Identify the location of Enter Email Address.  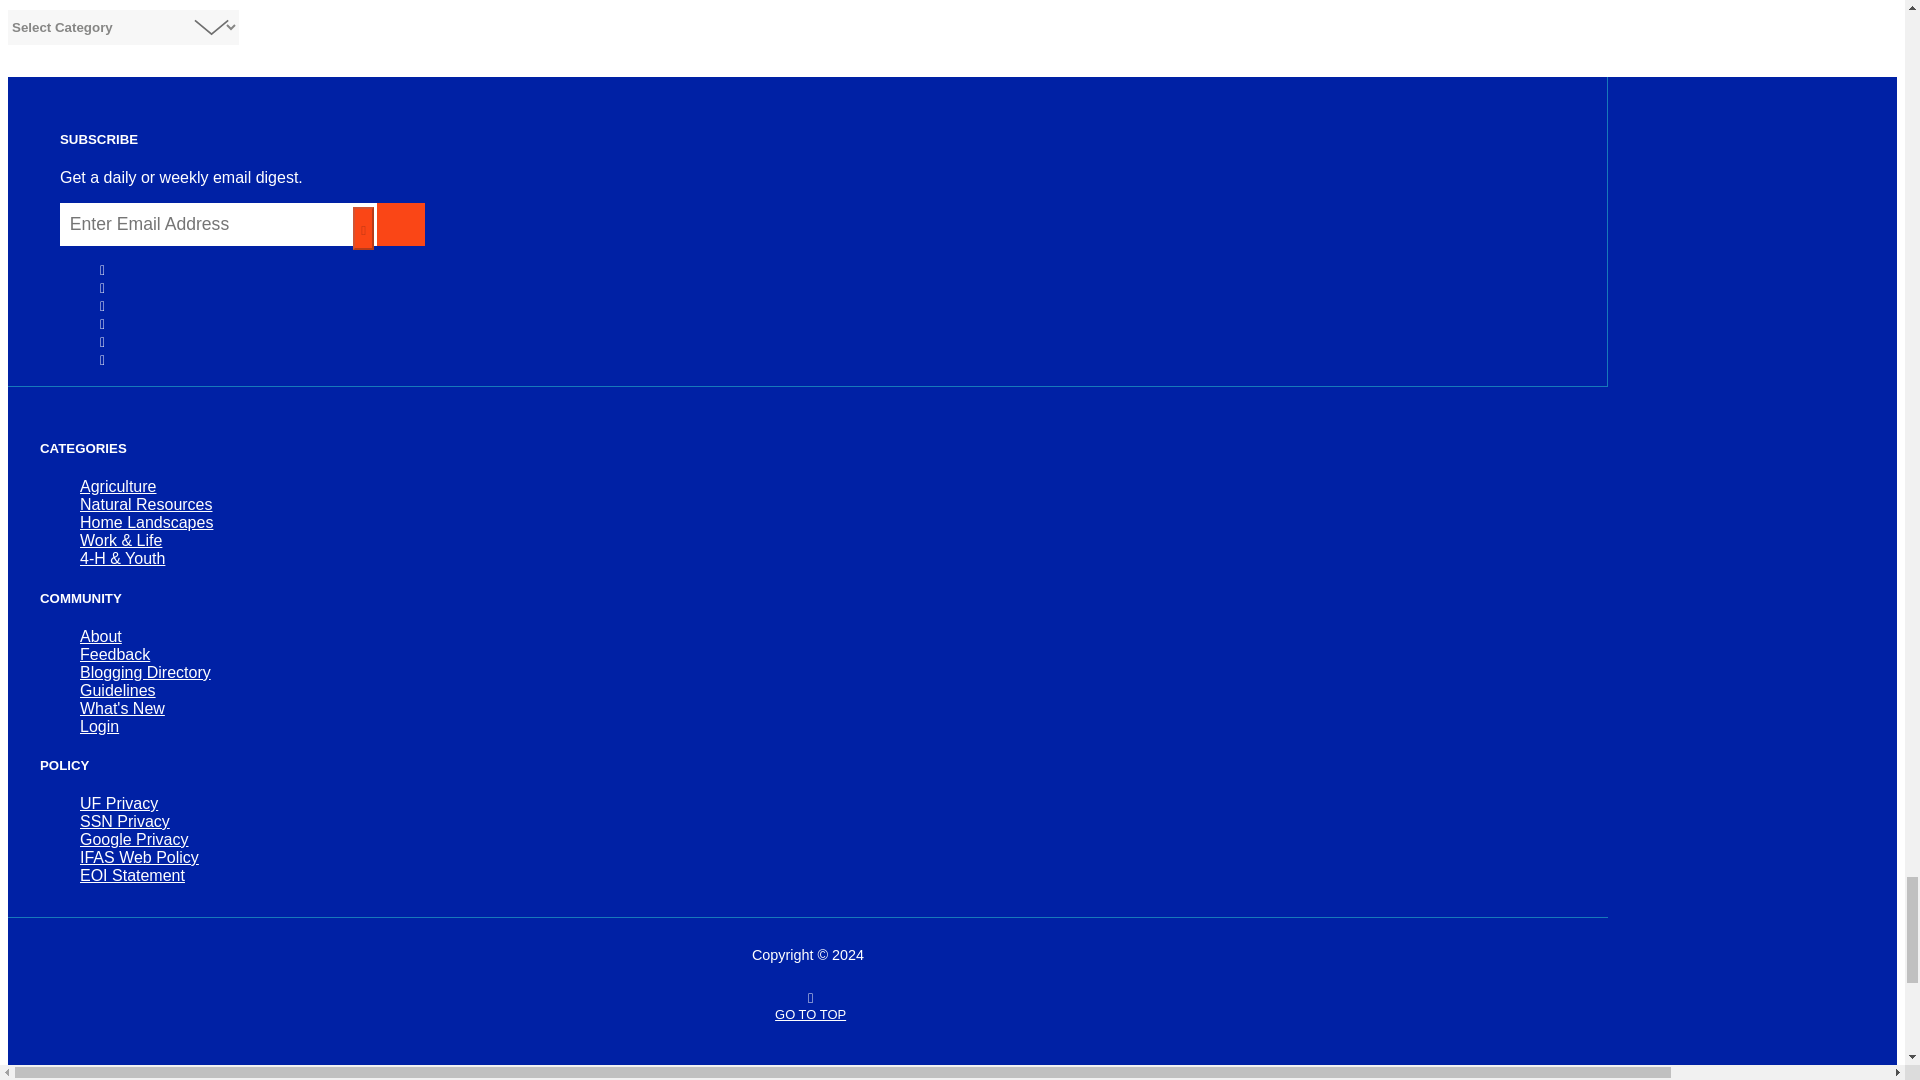
(218, 224).